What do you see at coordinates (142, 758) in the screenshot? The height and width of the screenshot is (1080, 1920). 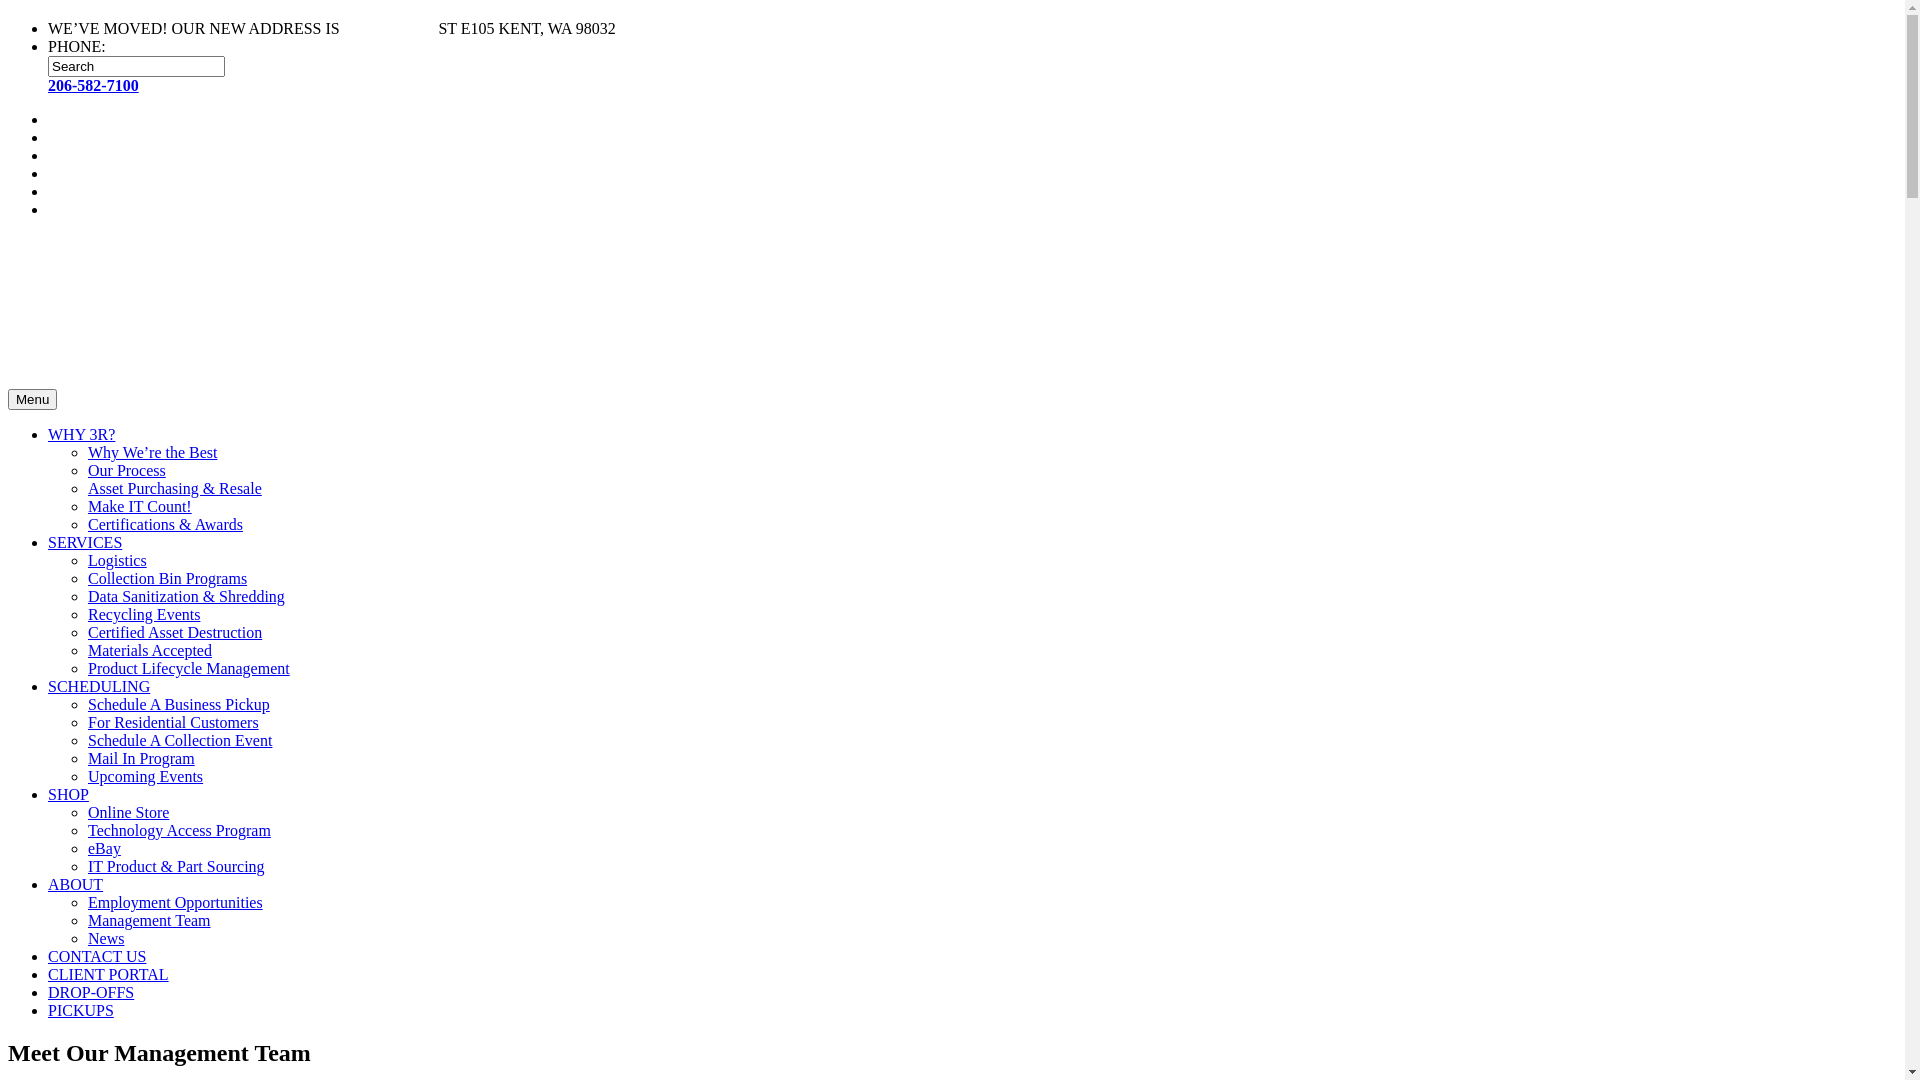 I see `Mail In Program` at bounding box center [142, 758].